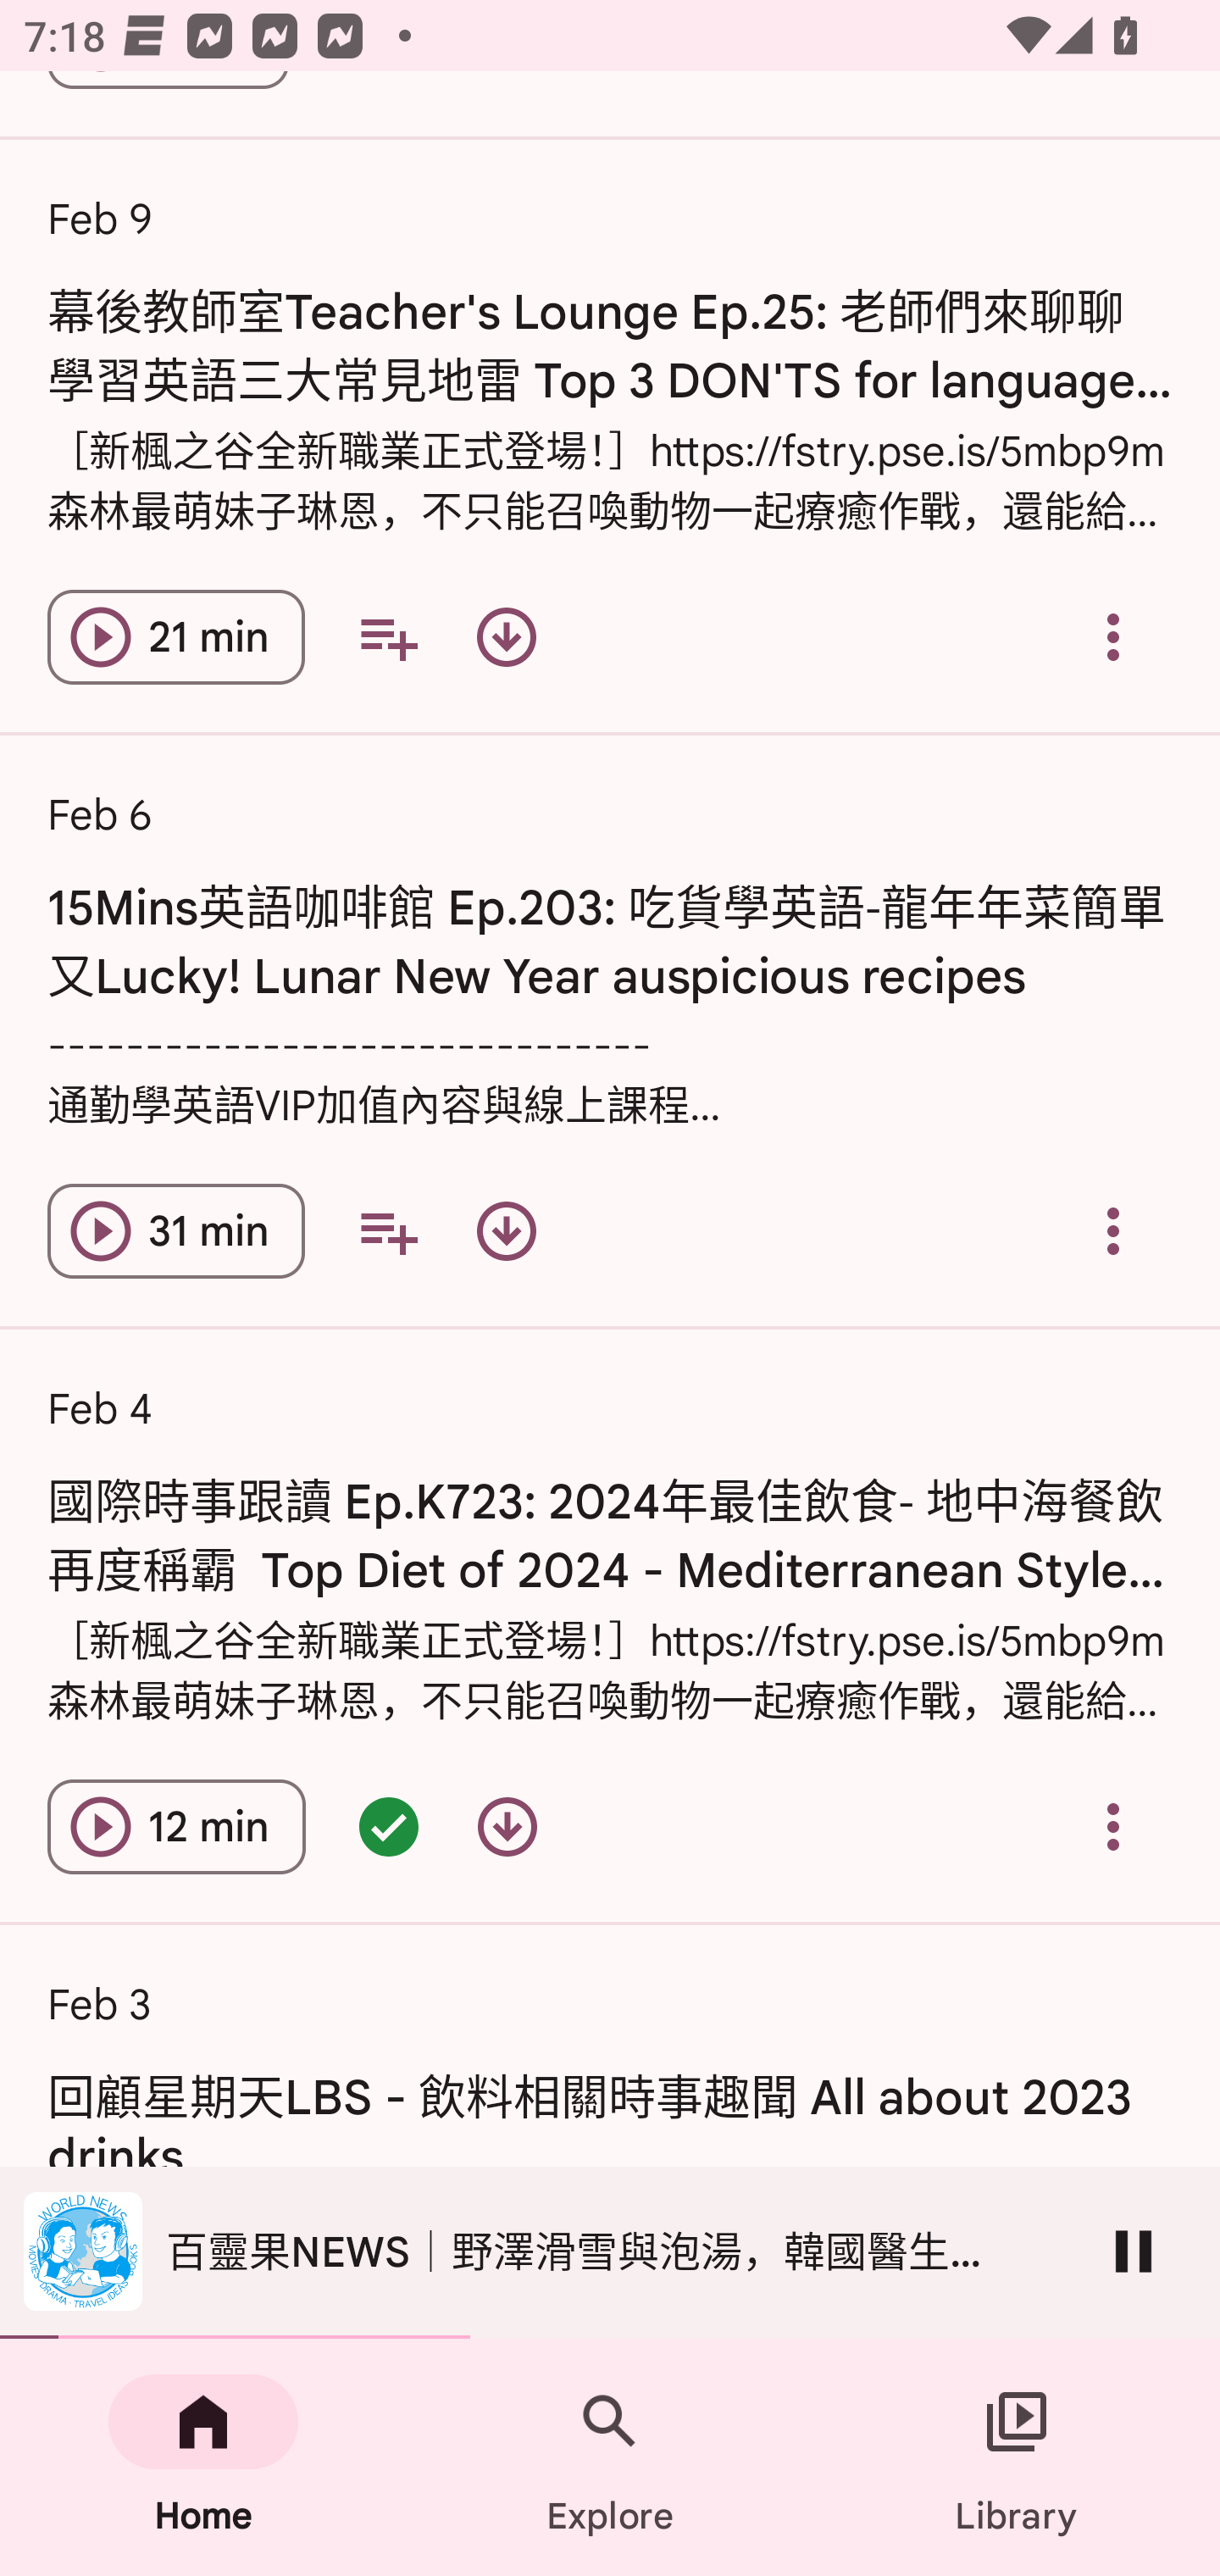  I want to click on Explore, so click(610, 2457).